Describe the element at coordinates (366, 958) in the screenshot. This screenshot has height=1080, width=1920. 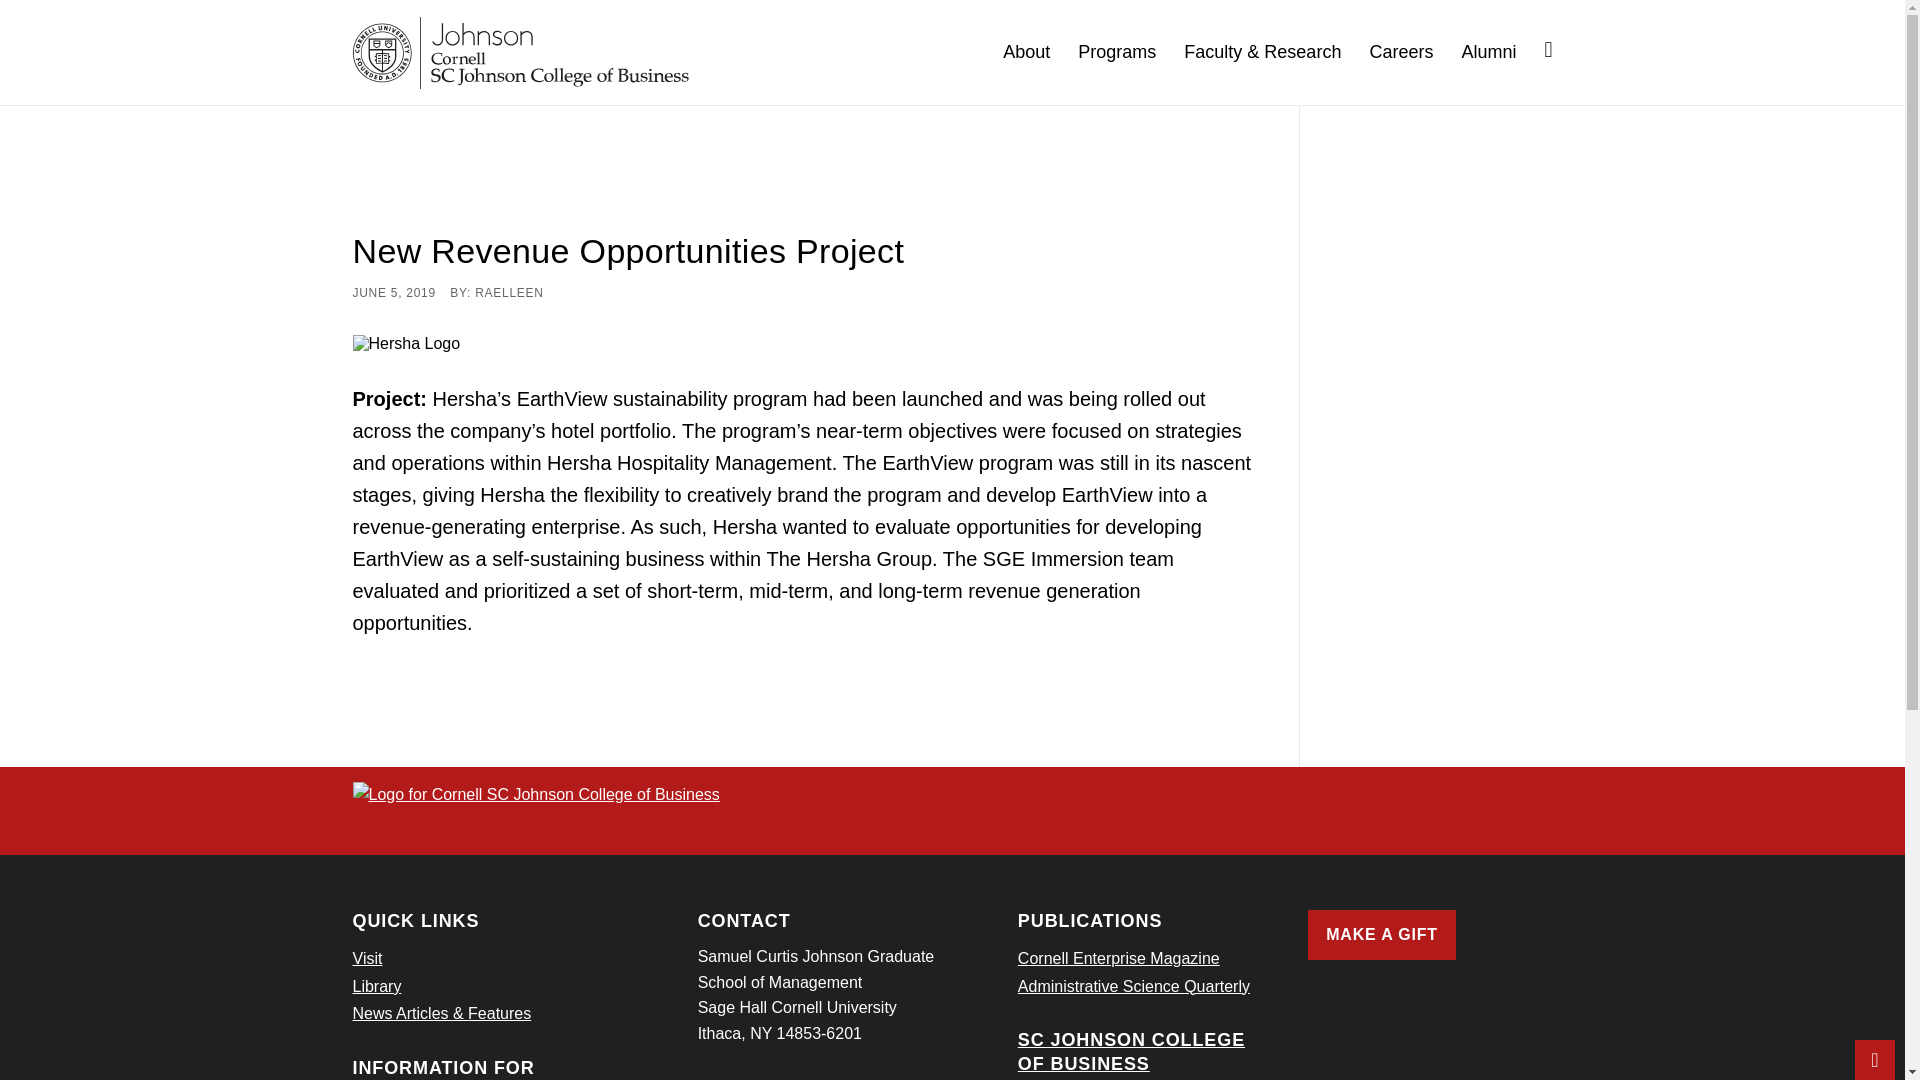
I see `Visit` at that location.